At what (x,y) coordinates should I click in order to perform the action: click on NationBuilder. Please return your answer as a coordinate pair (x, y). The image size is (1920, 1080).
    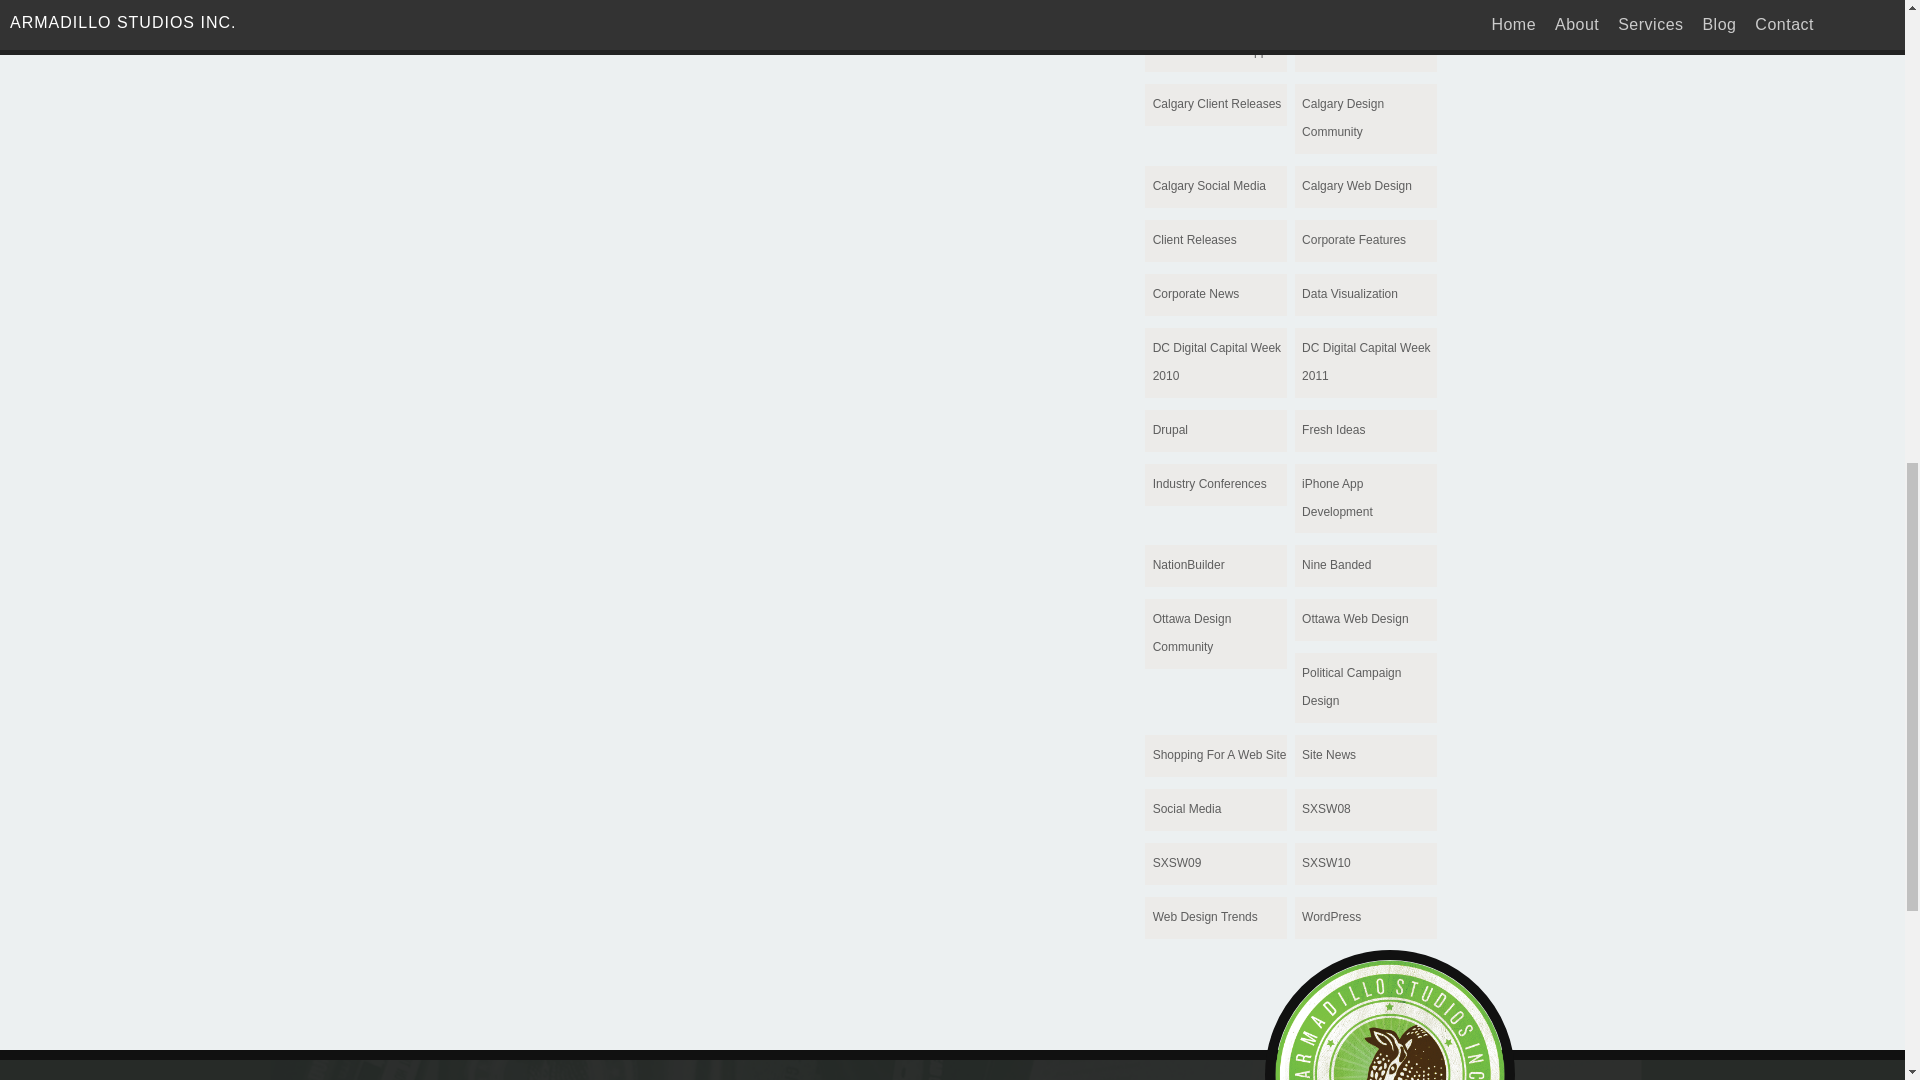
    Looking at the image, I should click on (1215, 566).